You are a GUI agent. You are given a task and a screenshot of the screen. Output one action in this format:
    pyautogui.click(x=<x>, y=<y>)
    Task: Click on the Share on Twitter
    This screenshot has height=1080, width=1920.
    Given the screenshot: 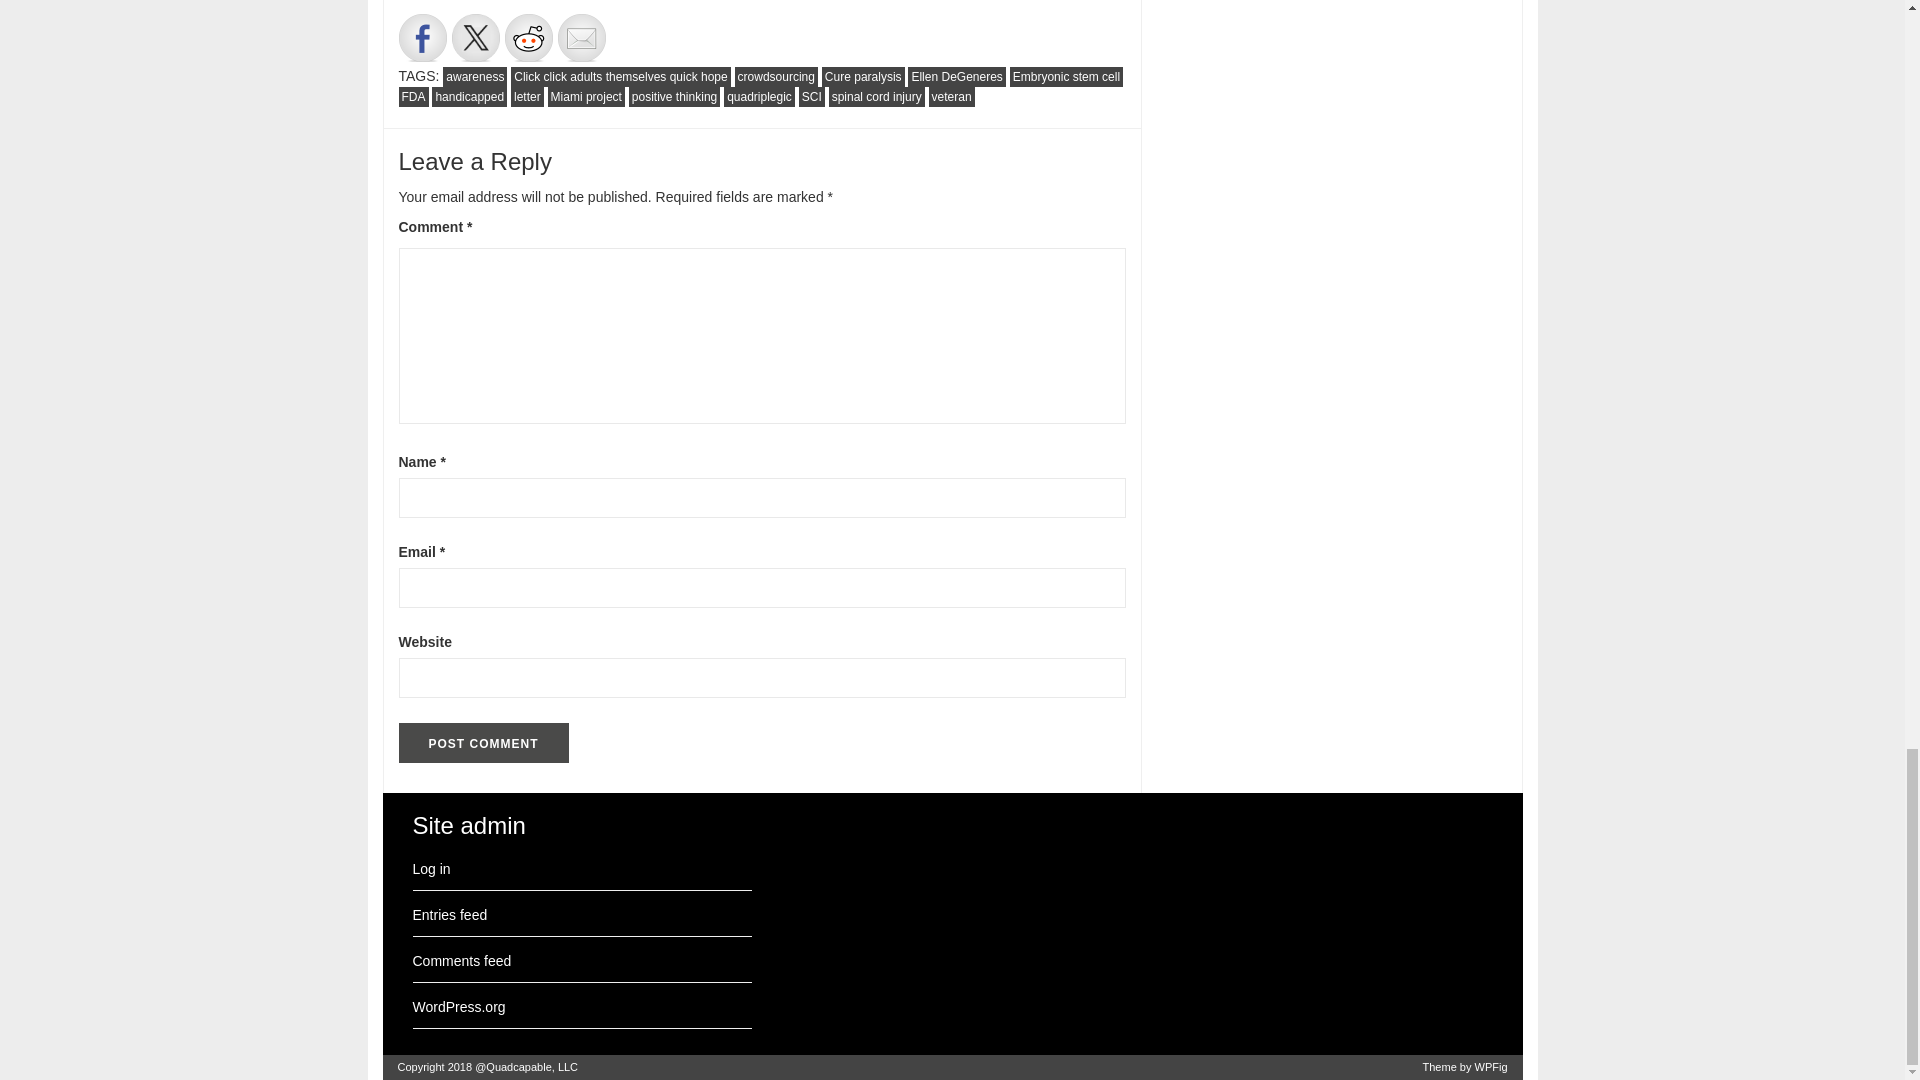 What is the action you would take?
    pyautogui.click(x=475, y=38)
    